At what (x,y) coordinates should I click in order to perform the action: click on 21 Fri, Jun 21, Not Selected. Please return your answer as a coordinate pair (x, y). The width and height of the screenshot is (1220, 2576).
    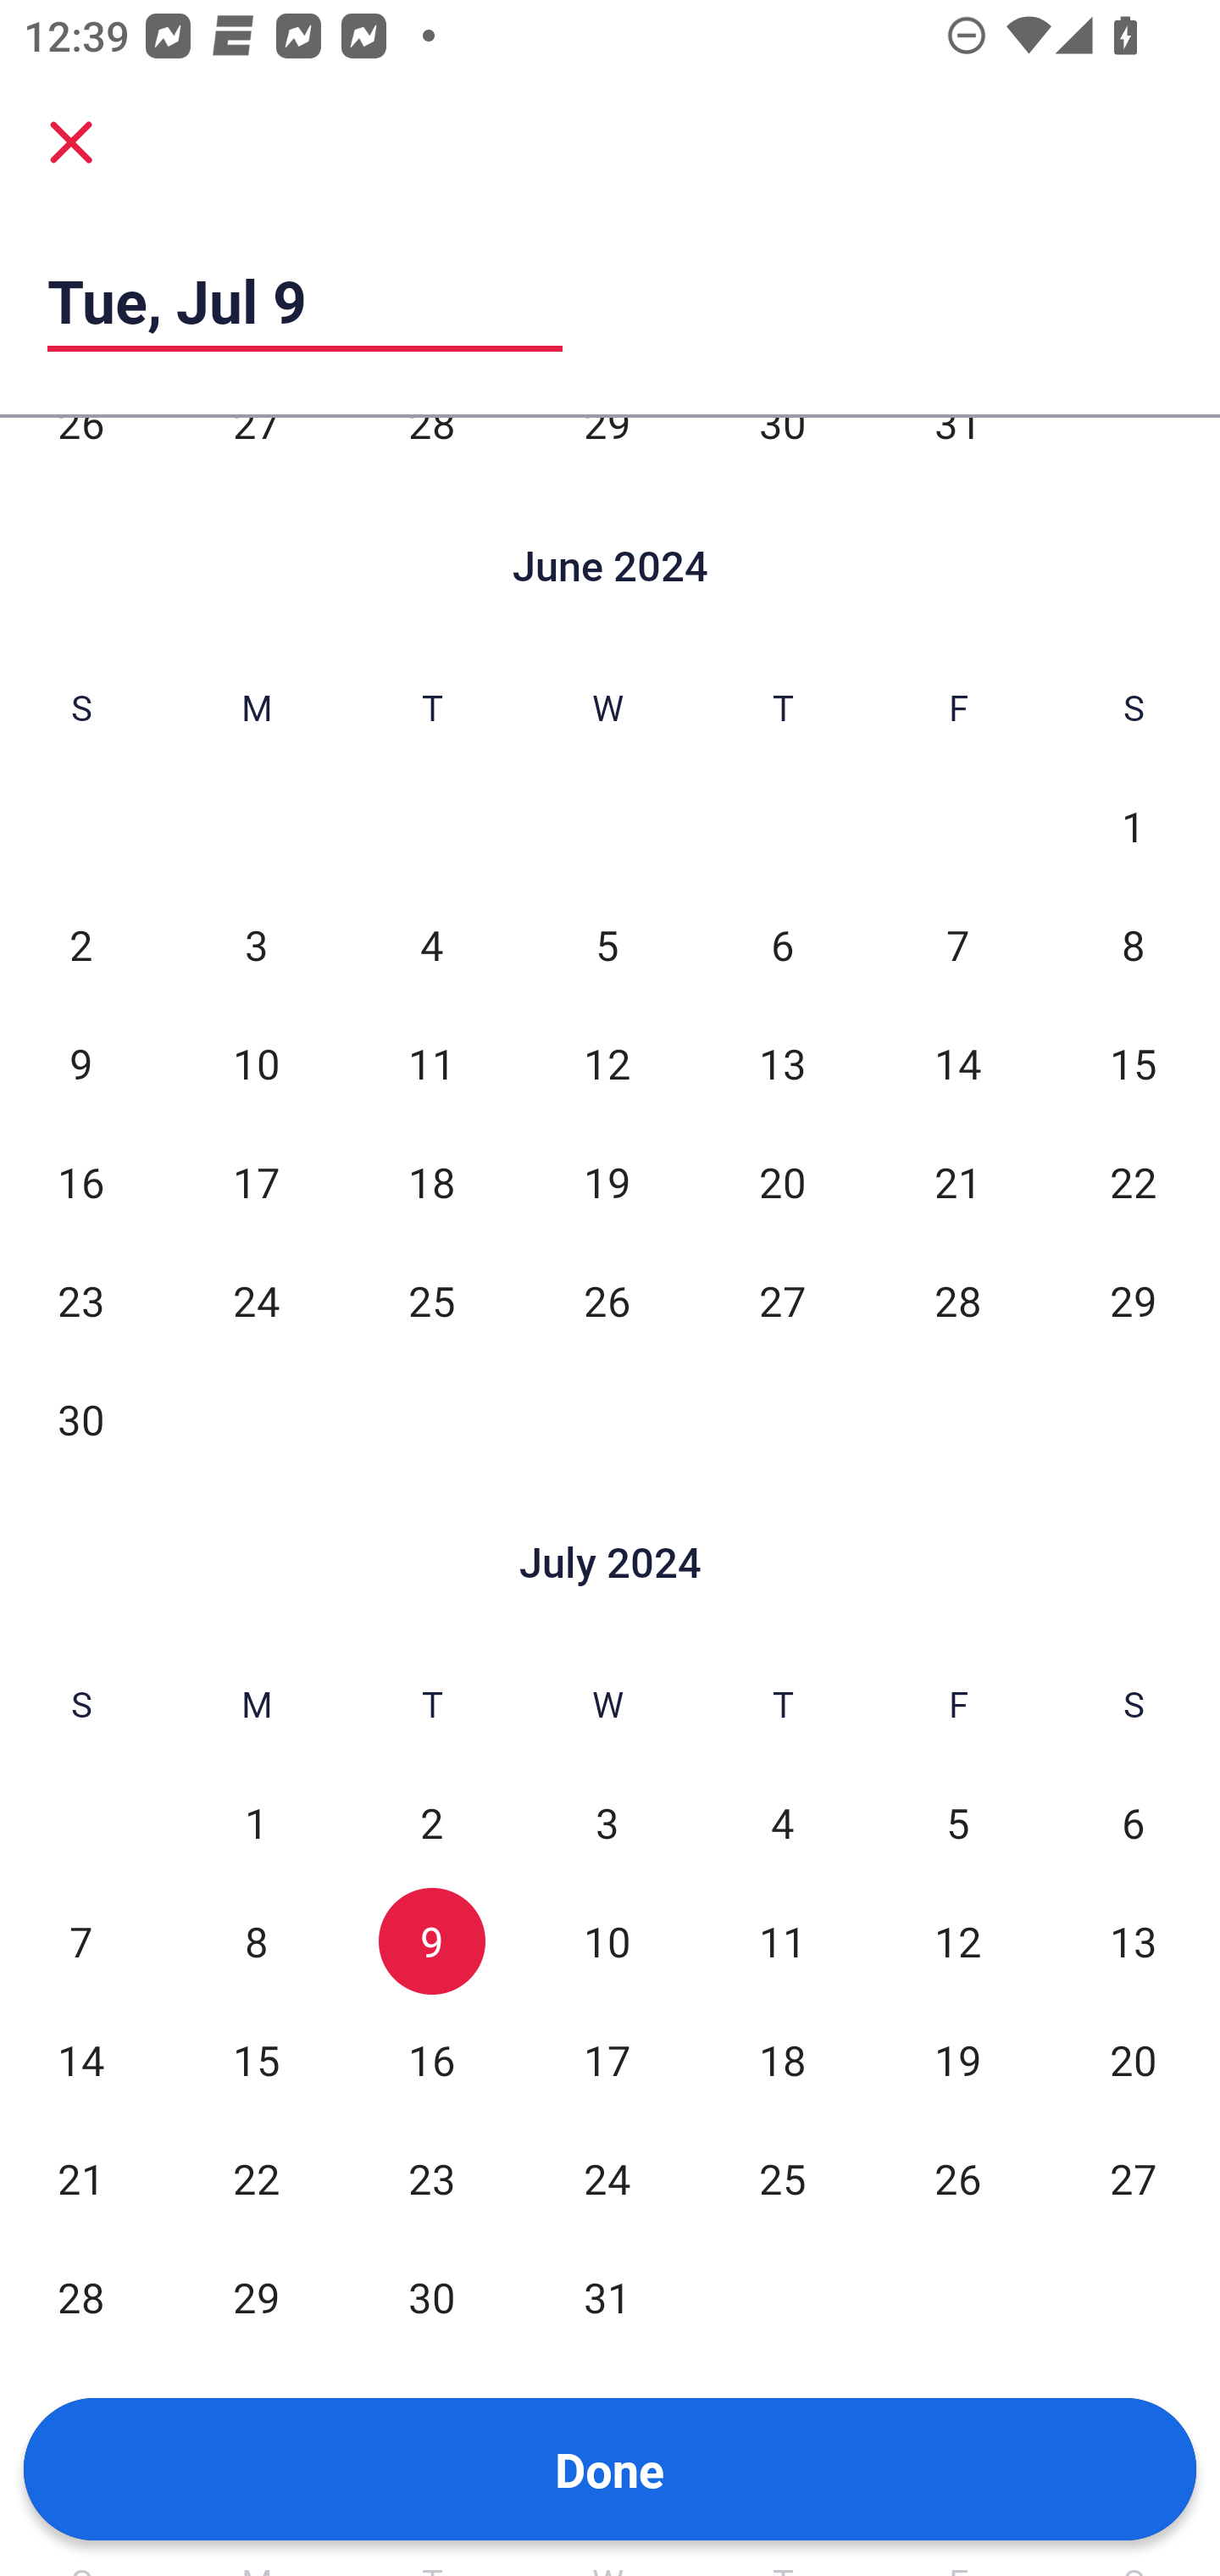
    Looking at the image, I should click on (957, 1182).